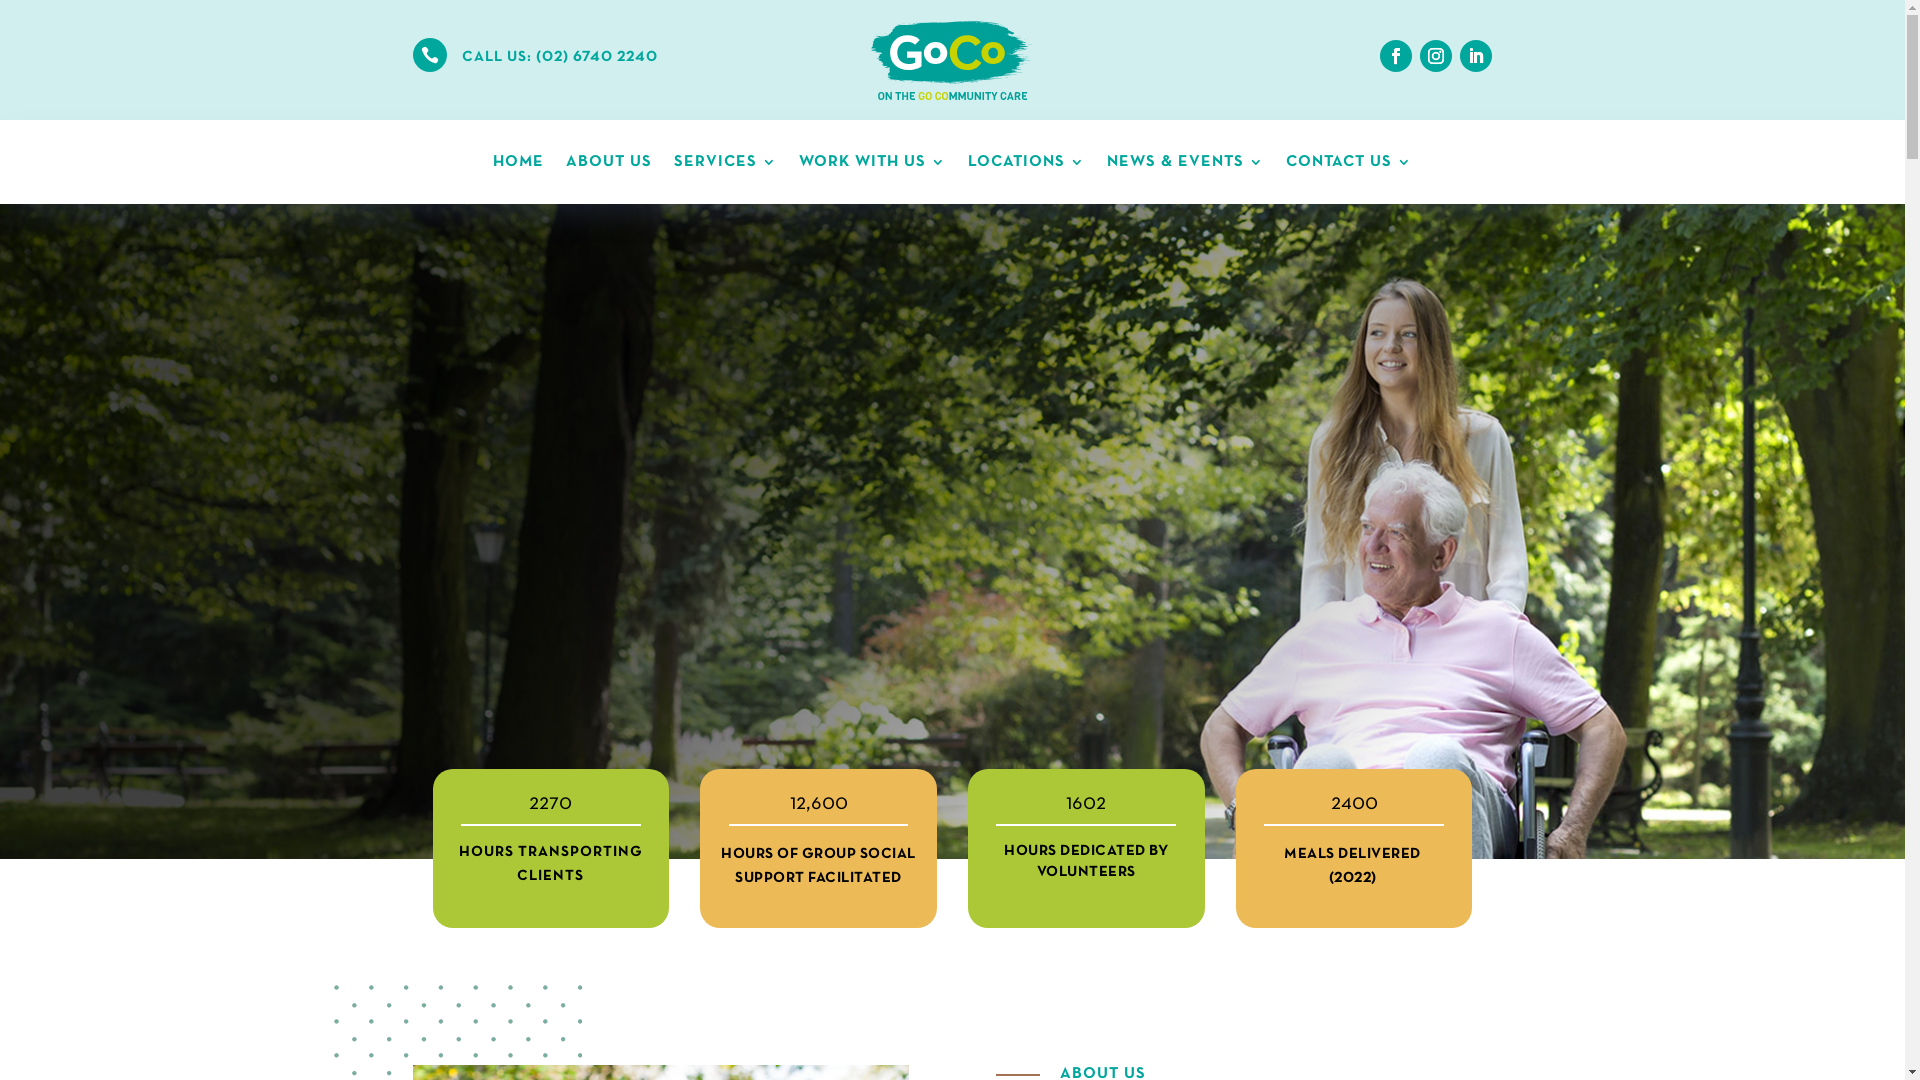 The width and height of the screenshot is (1920, 1080). I want to click on Follow on LinkedIn, so click(1476, 56).